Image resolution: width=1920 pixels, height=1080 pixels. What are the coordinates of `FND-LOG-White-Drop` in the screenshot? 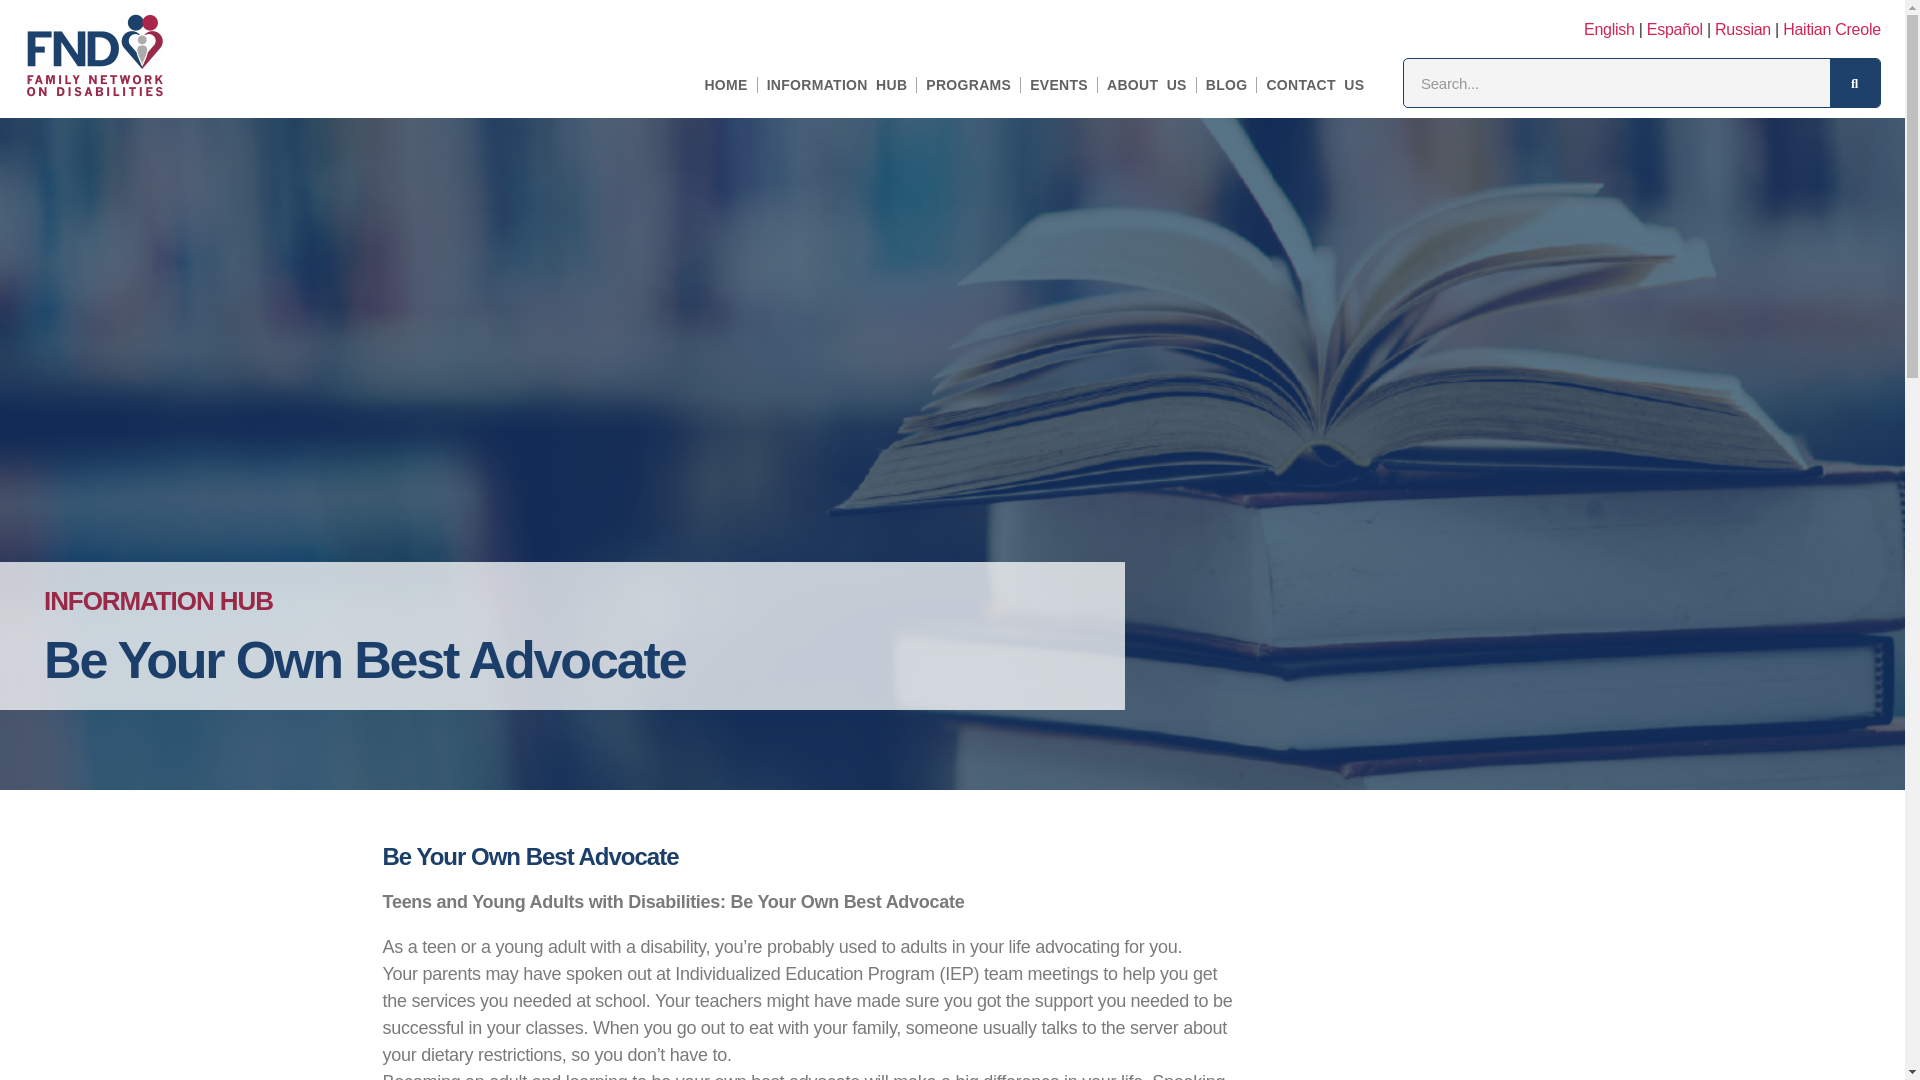 It's located at (94, 55).